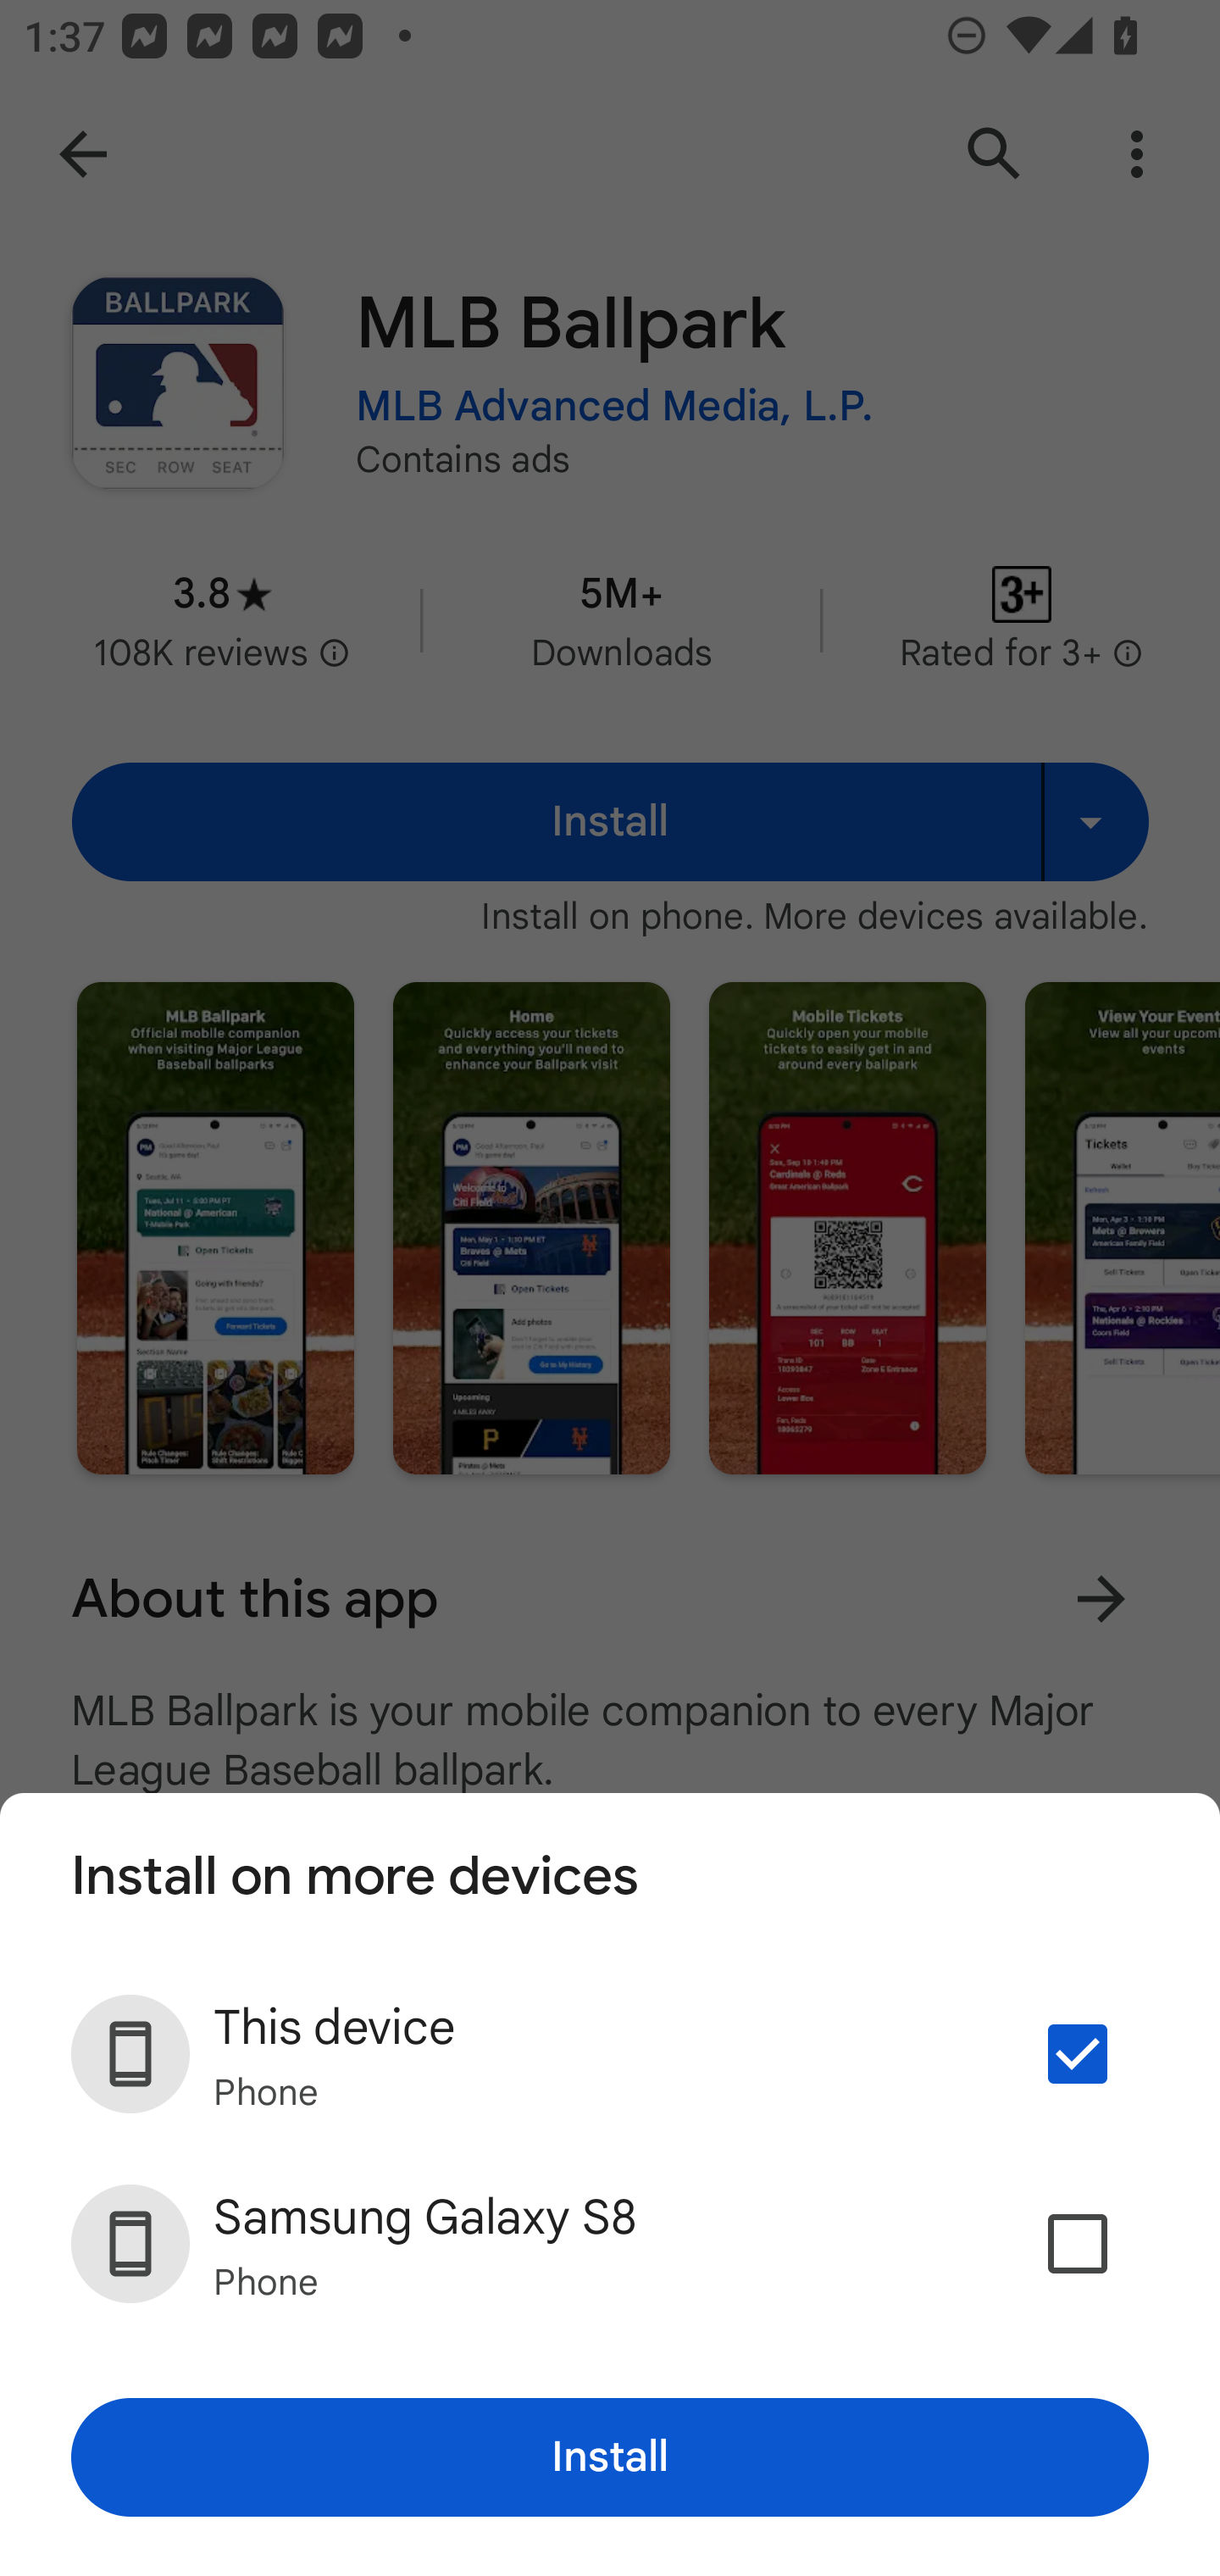  What do you see at coordinates (610, 2457) in the screenshot?
I see `Install` at bounding box center [610, 2457].